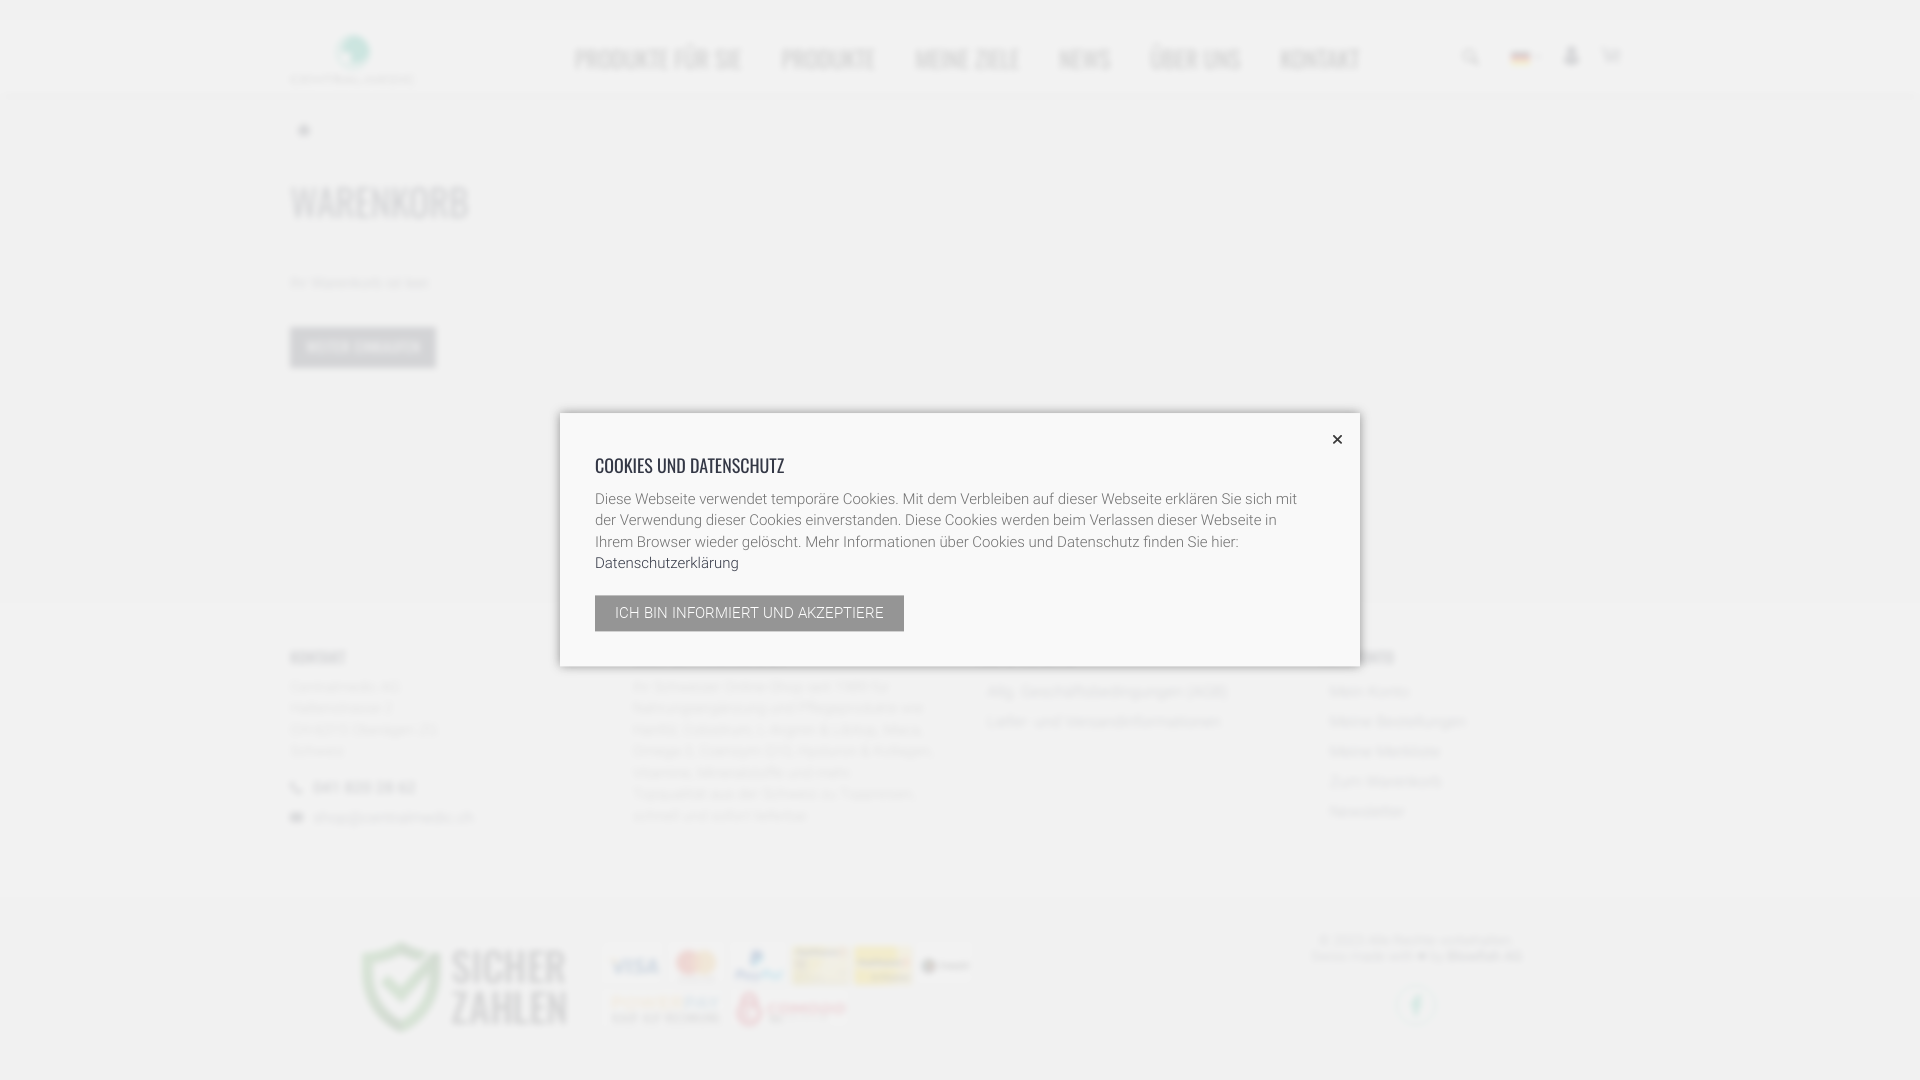 The height and width of the screenshot is (1080, 1920). I want to click on Mein Konto, so click(1364, 692).